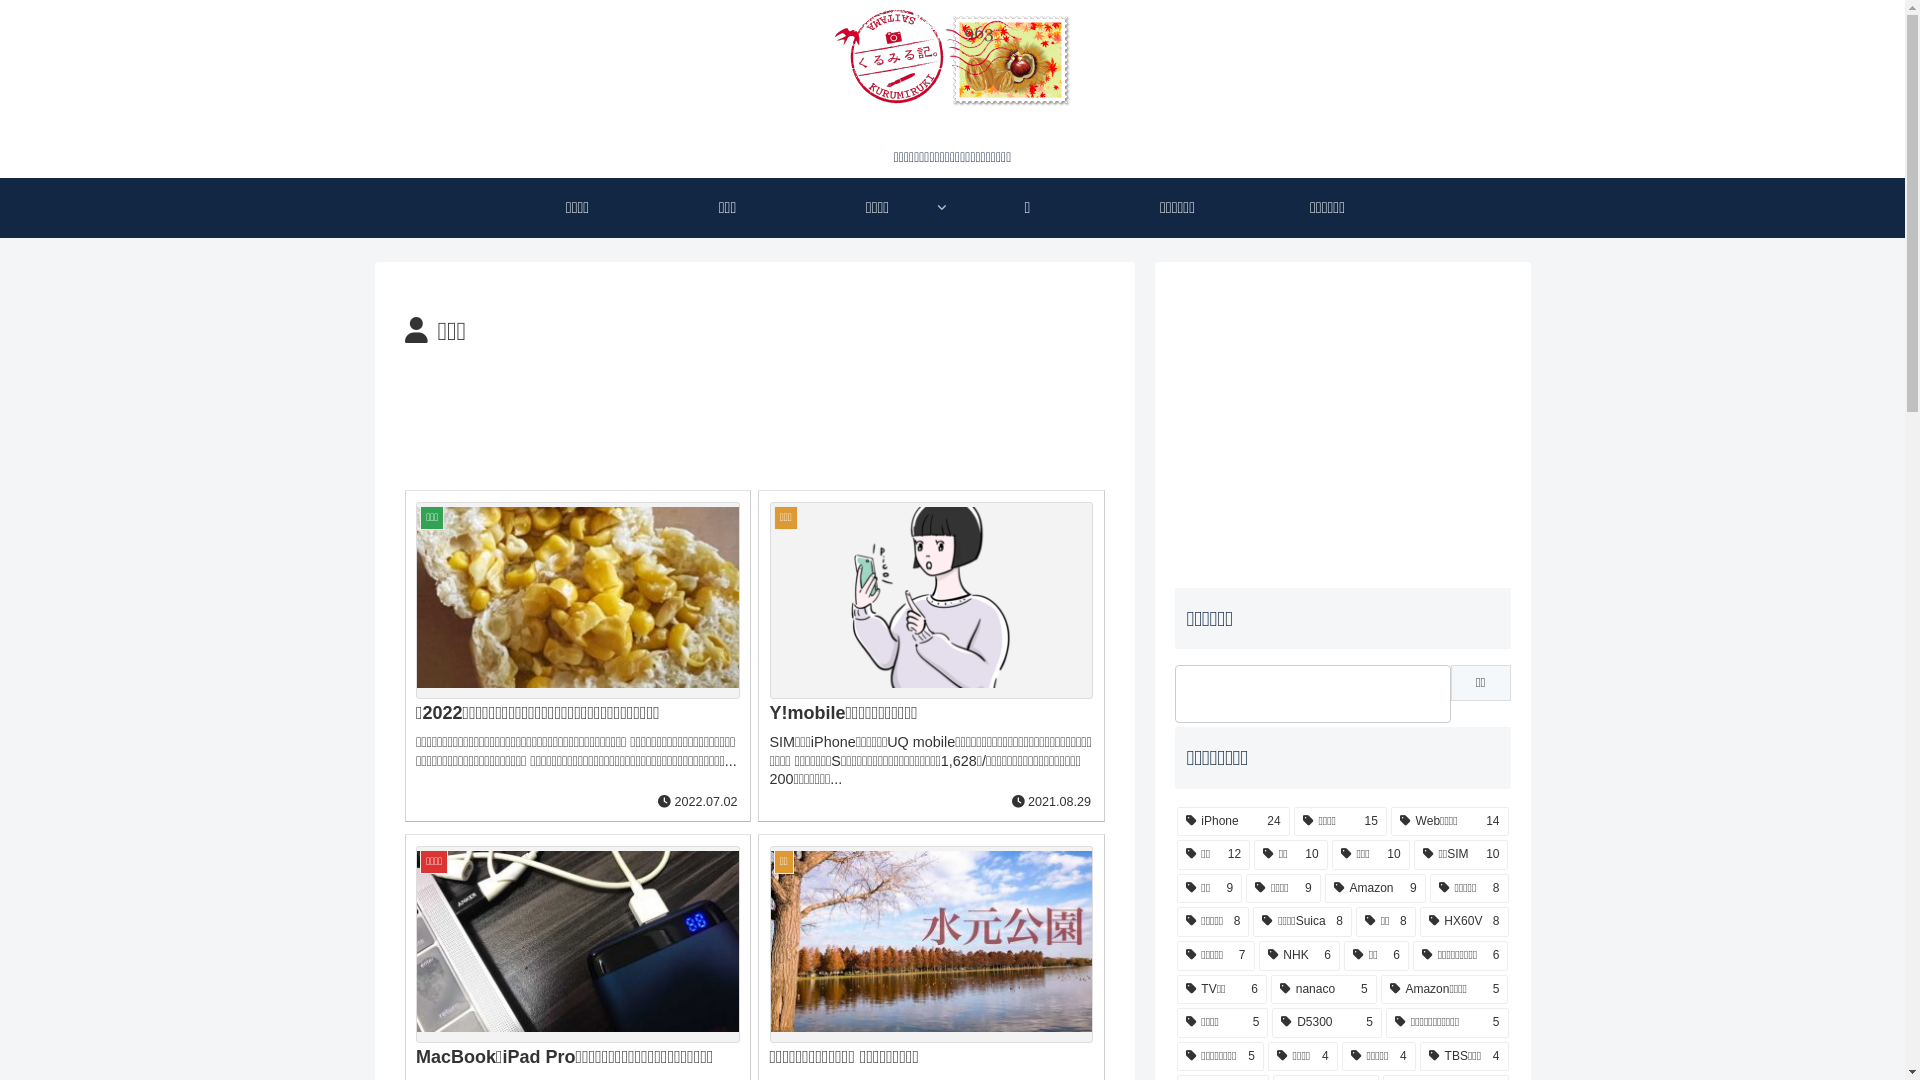 Image resolution: width=1920 pixels, height=1080 pixels. I want to click on iPhone
24, so click(1232, 822).